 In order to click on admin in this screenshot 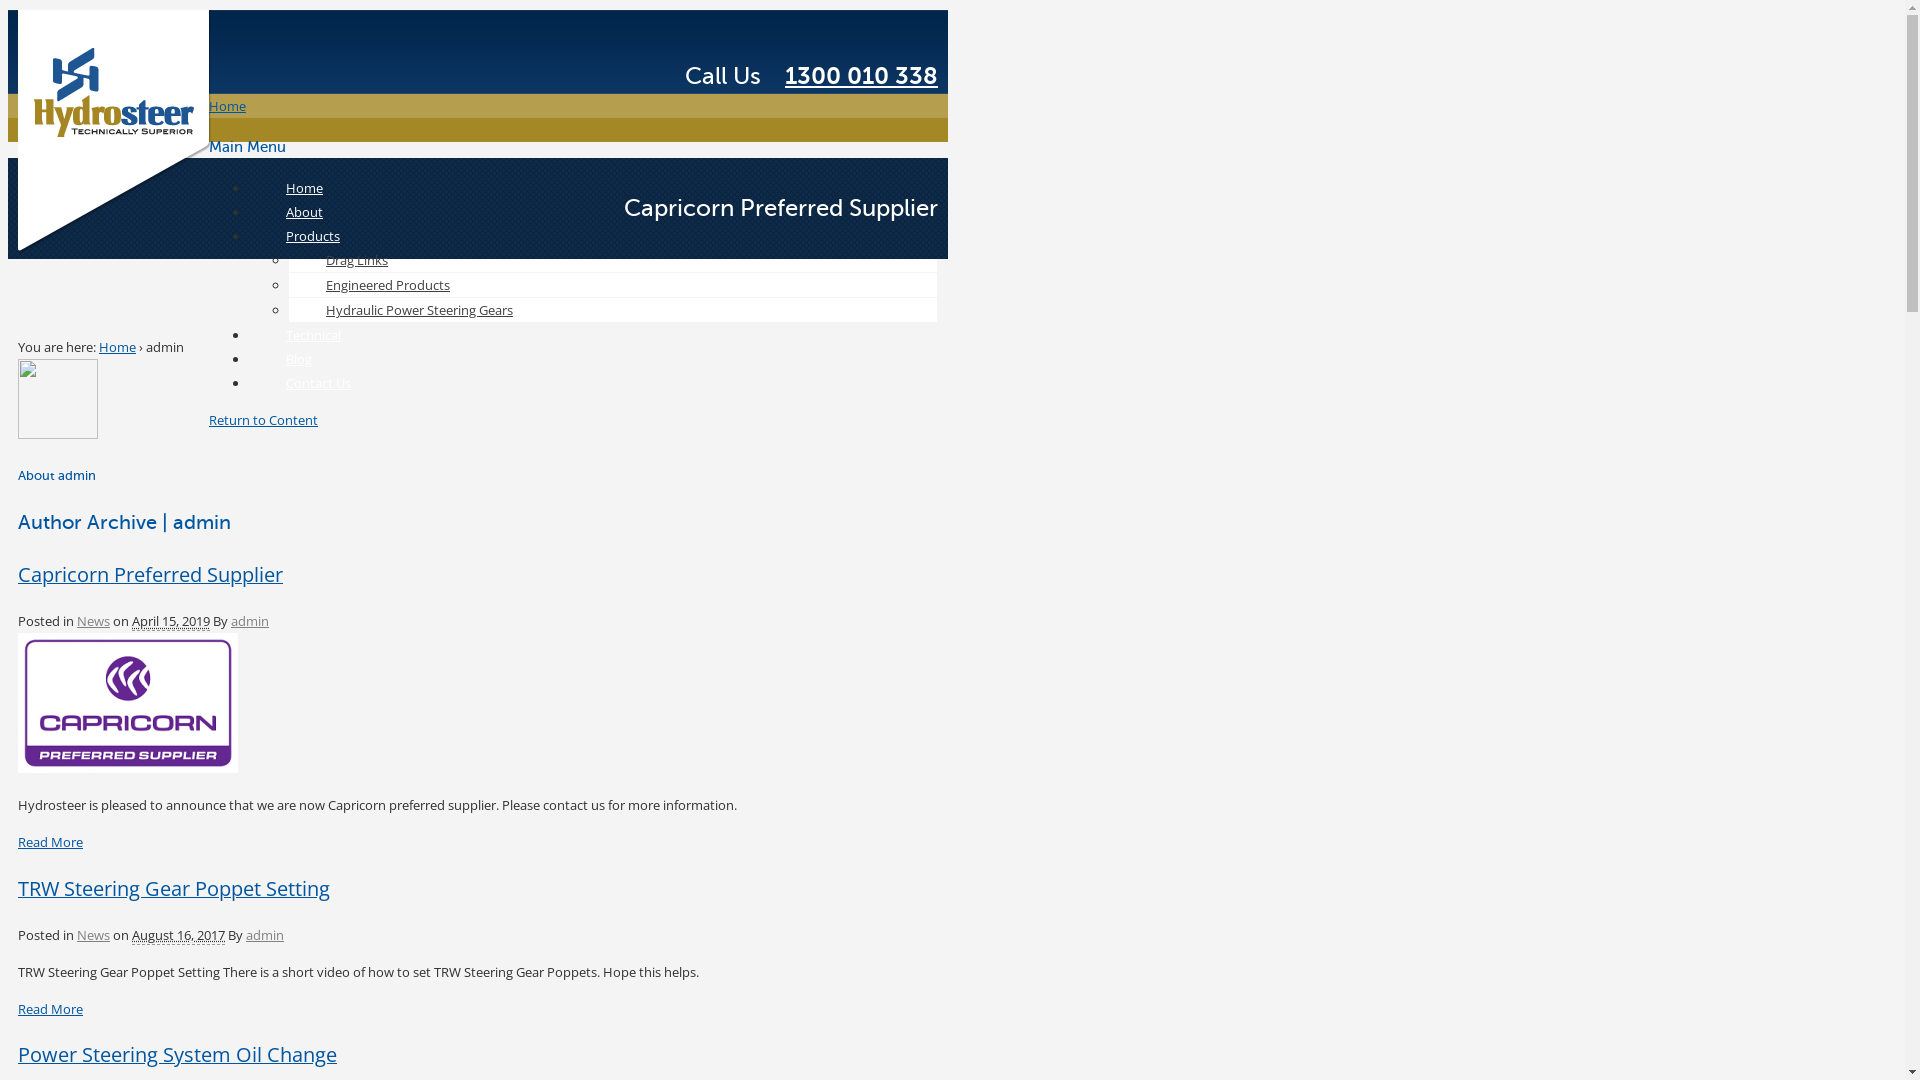, I will do `click(250, 621)`.